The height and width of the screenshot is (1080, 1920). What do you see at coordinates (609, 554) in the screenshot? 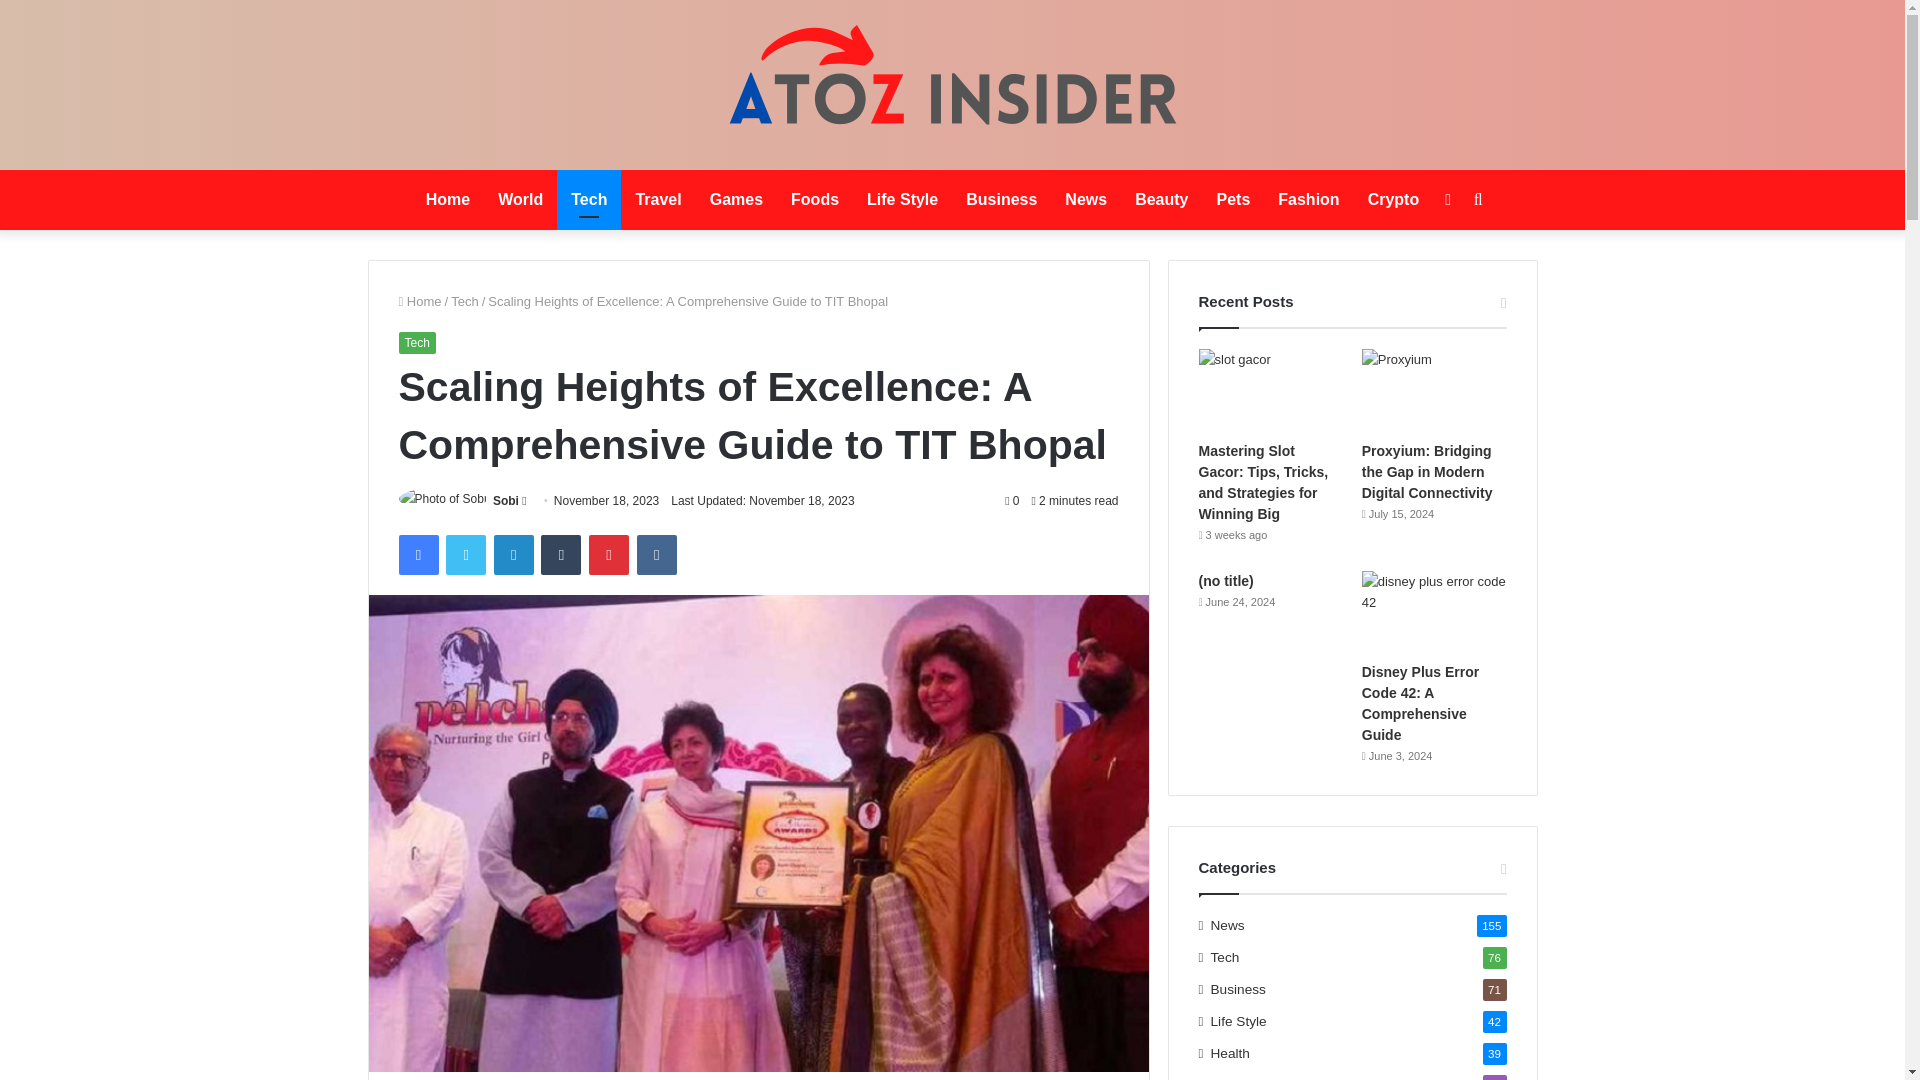
I see `Pinterest` at bounding box center [609, 554].